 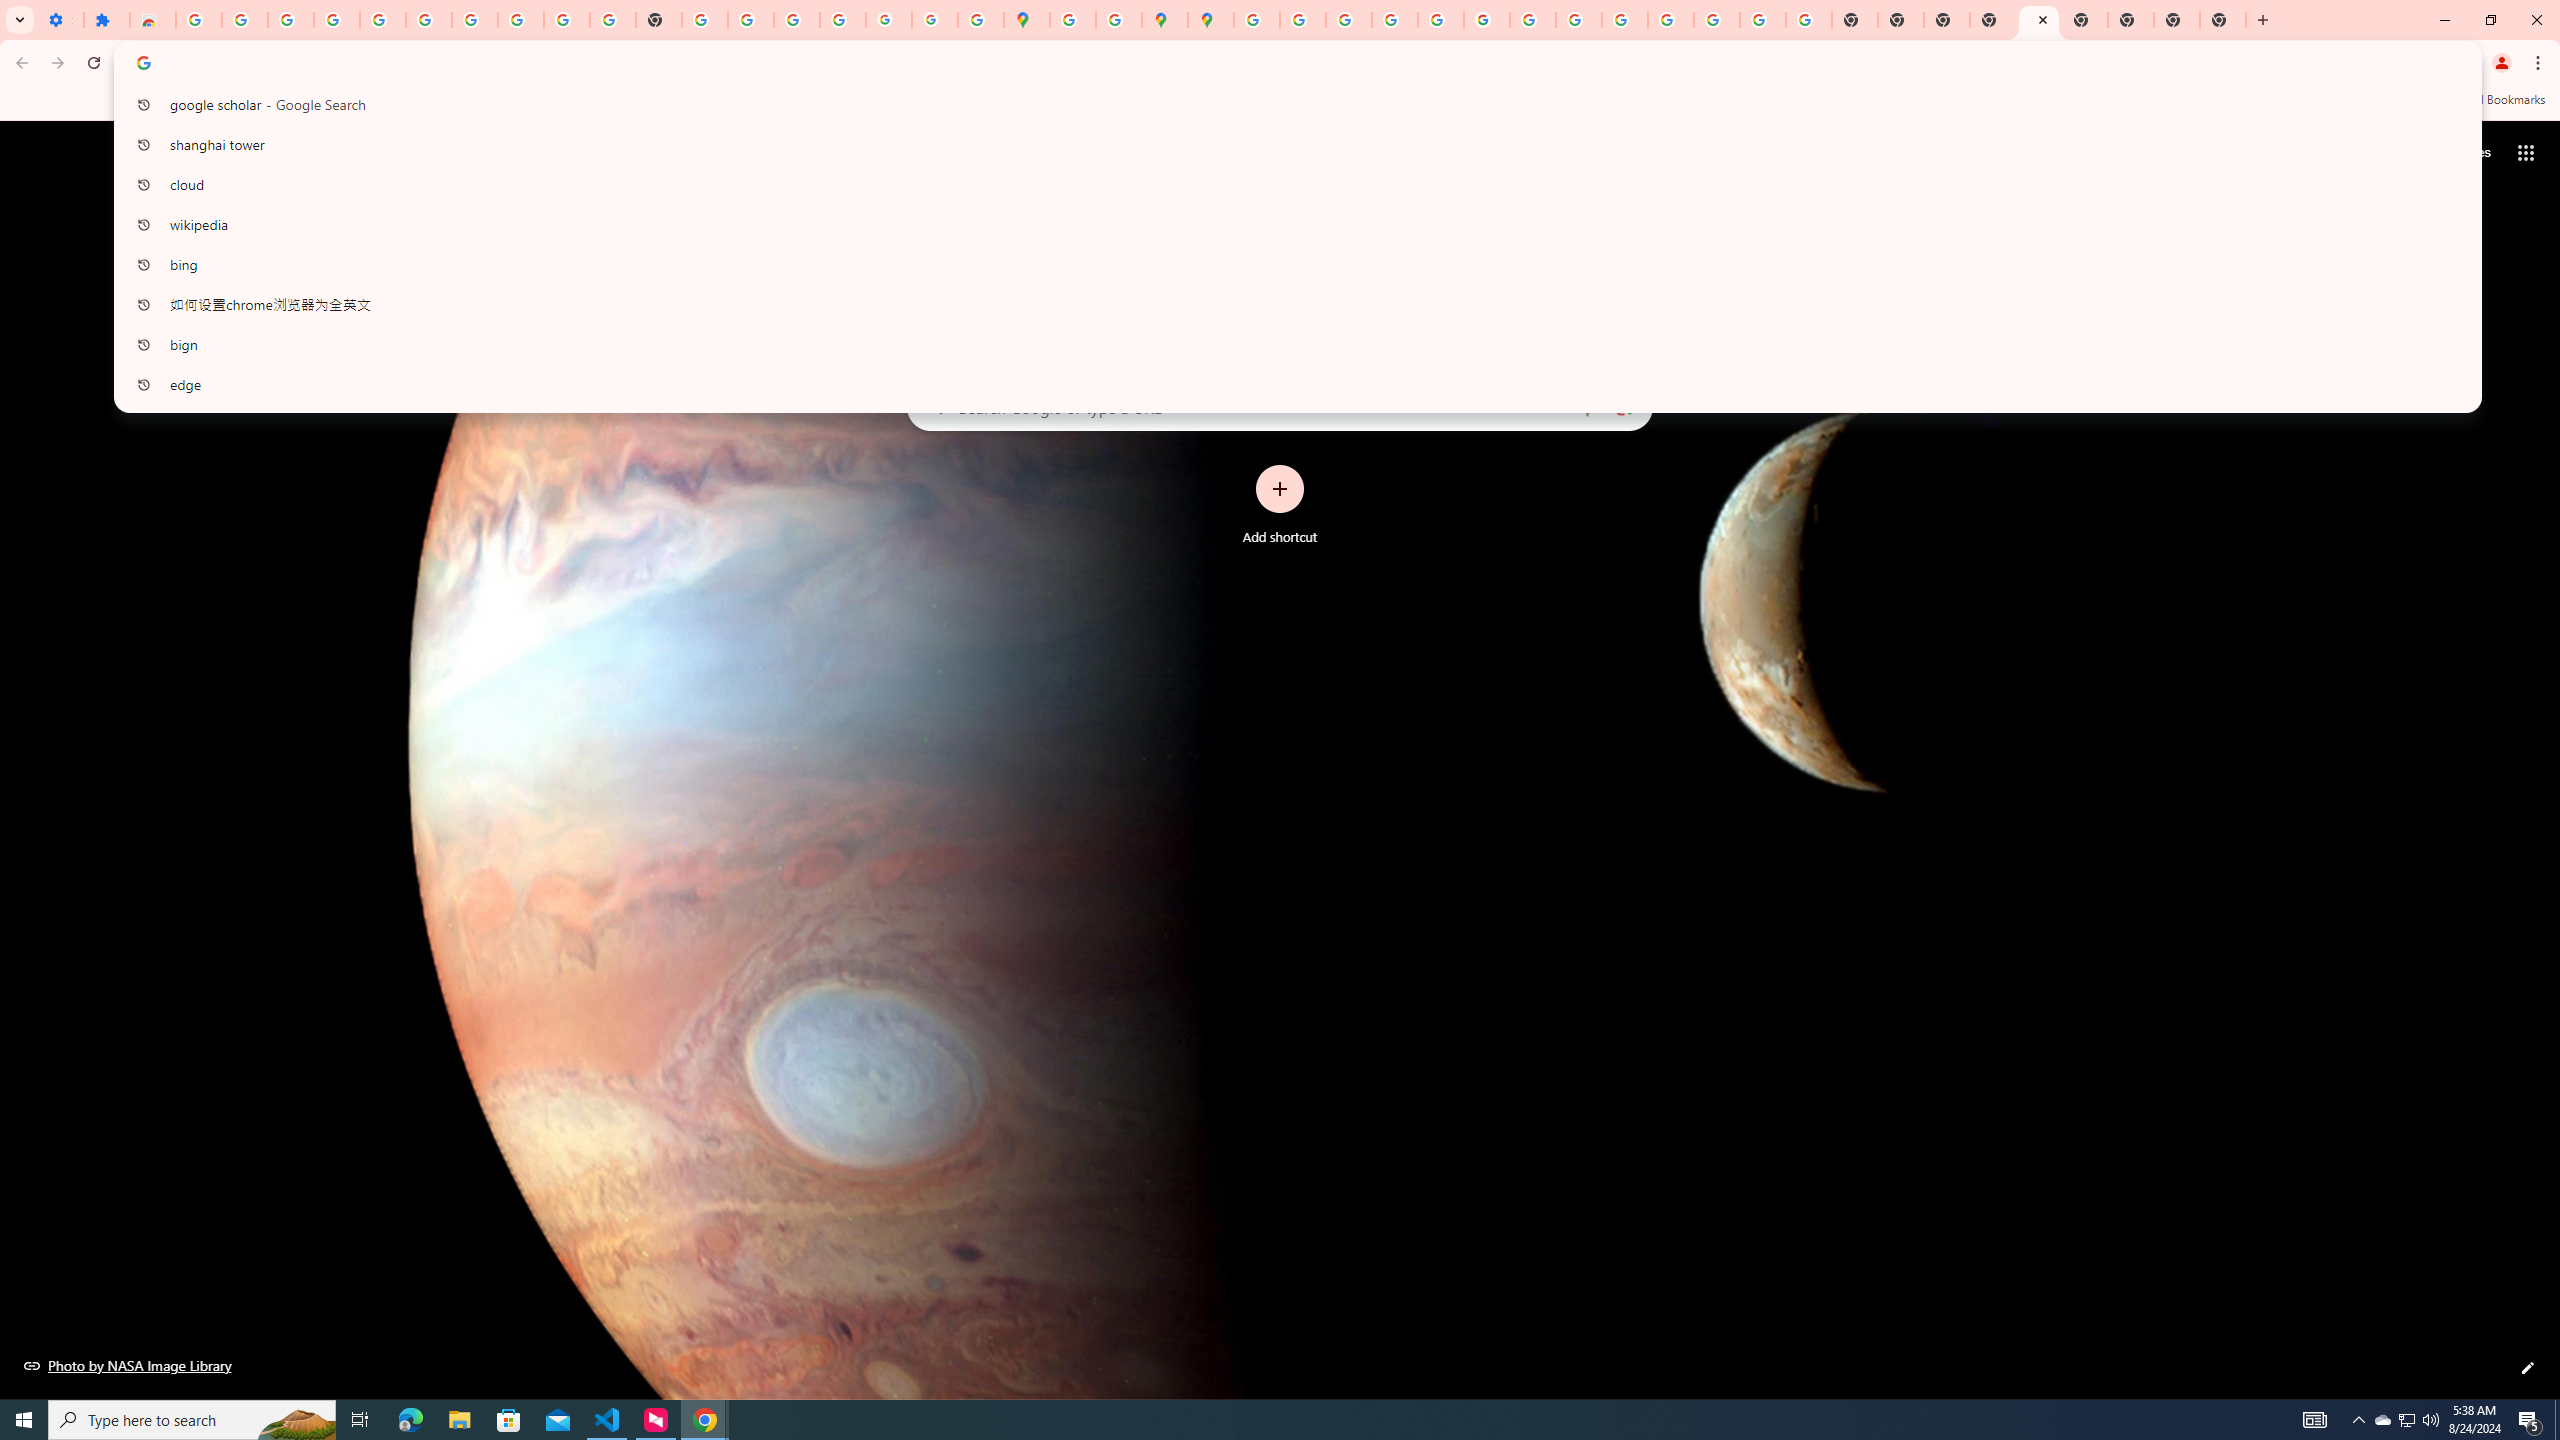 I want to click on shanghai tower search from history, so click(x=1290, y=145).